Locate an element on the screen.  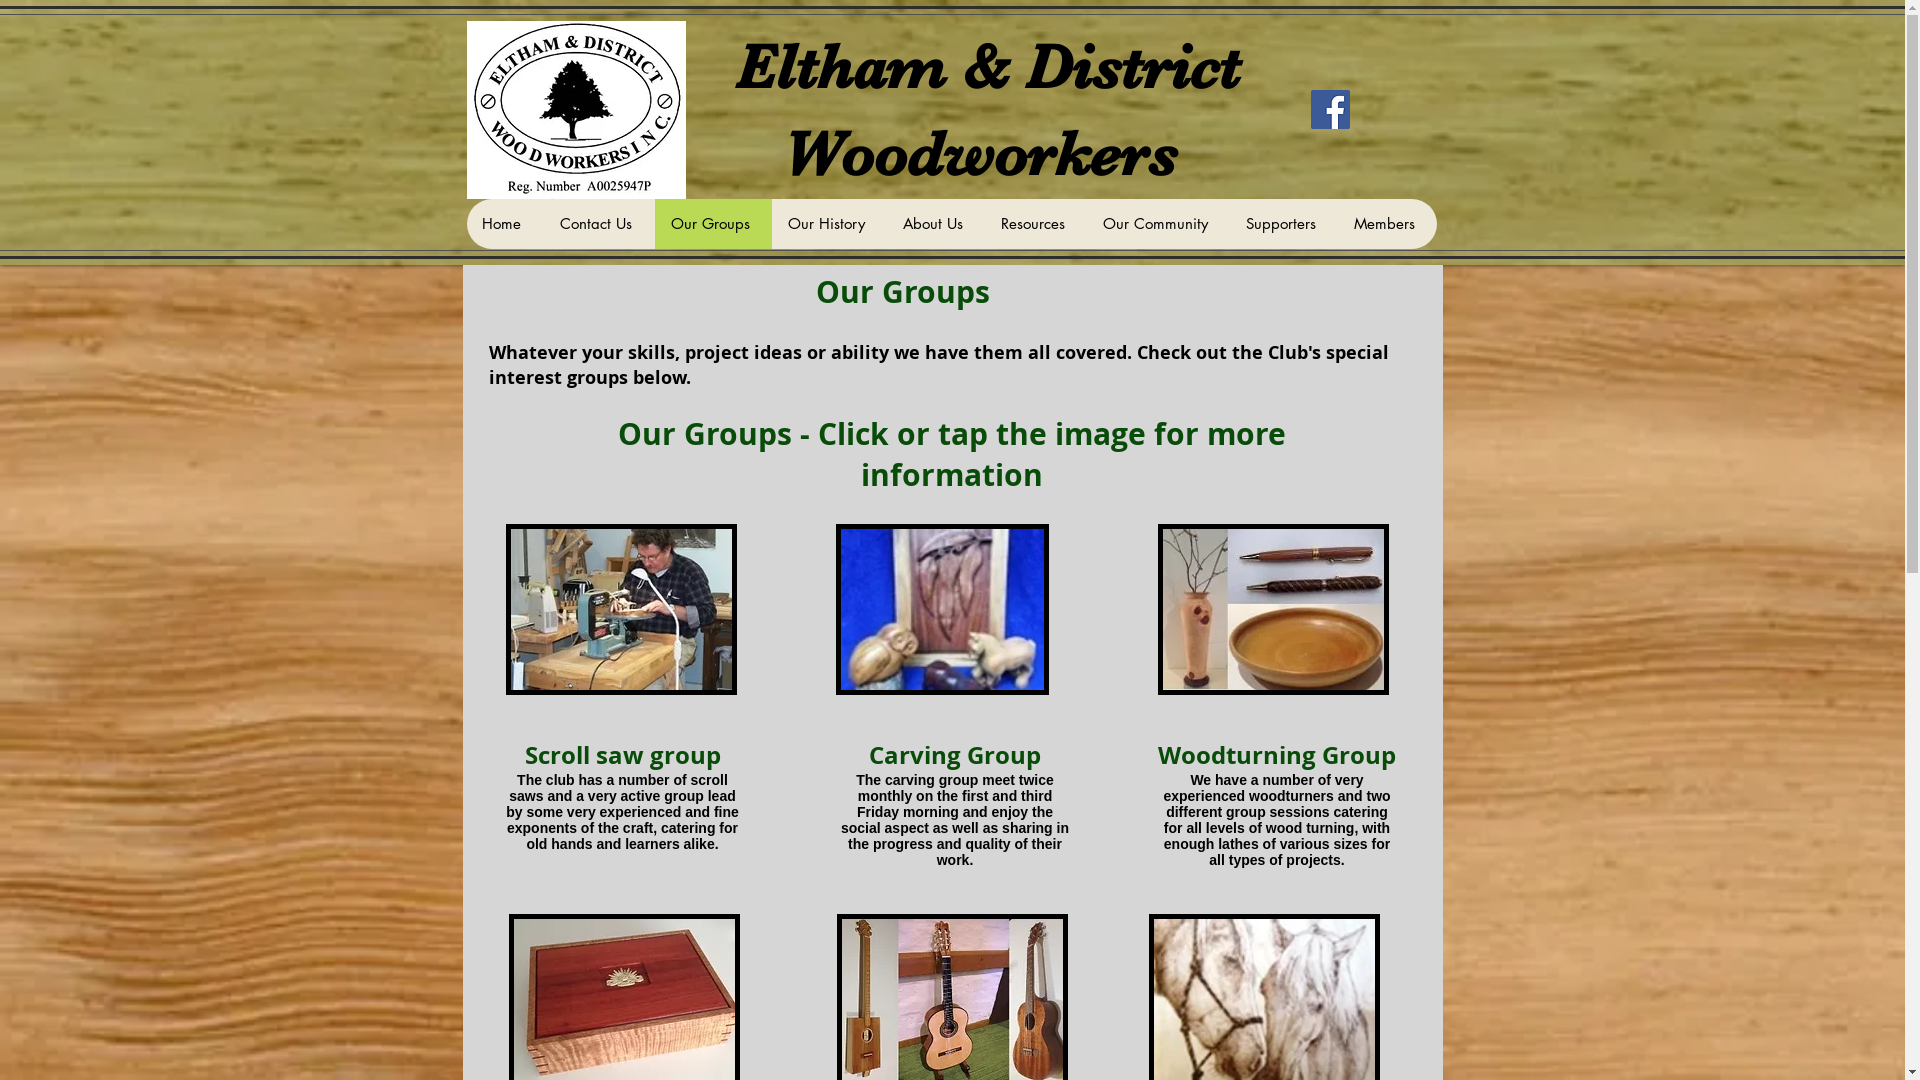
E is located at coordinates (756, 67).